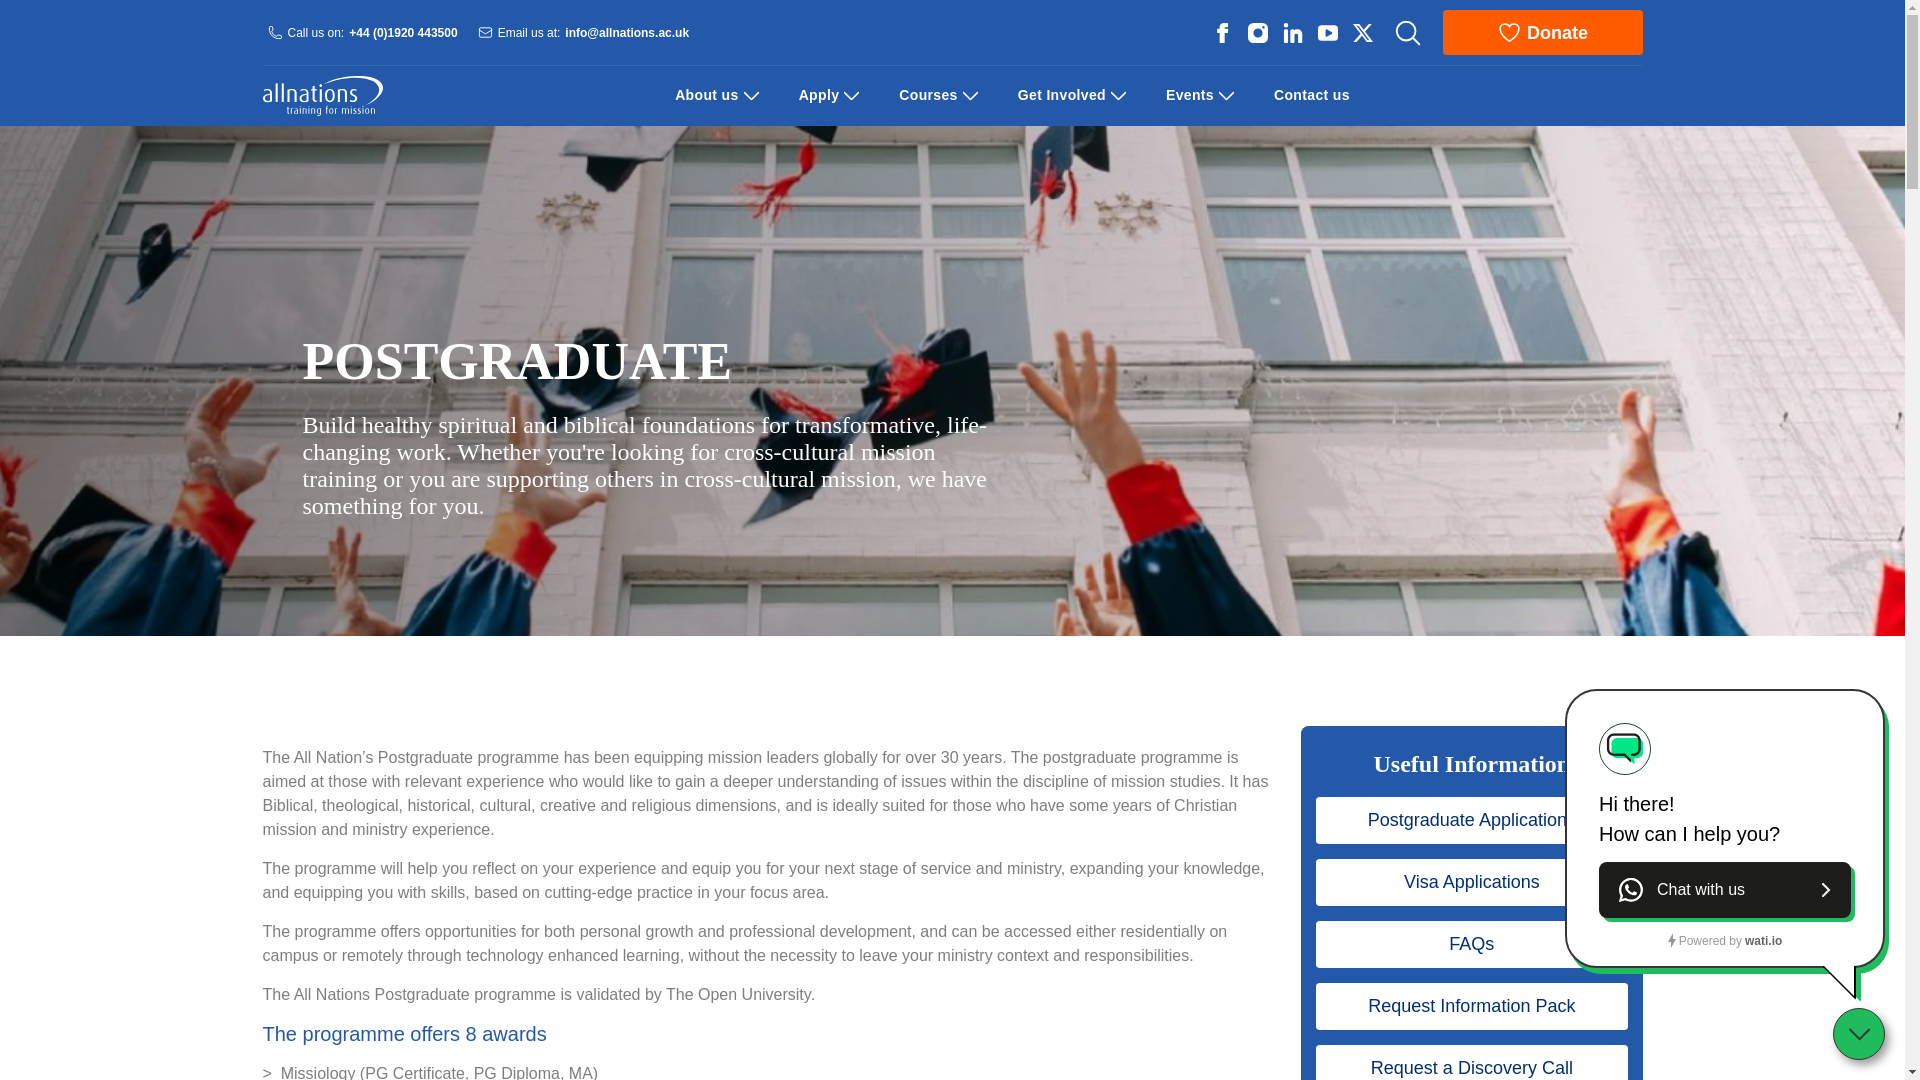 This screenshot has width=1920, height=1080. Describe the element at coordinates (1362, 32) in the screenshot. I see `All Nations strings.on Twitter` at that location.